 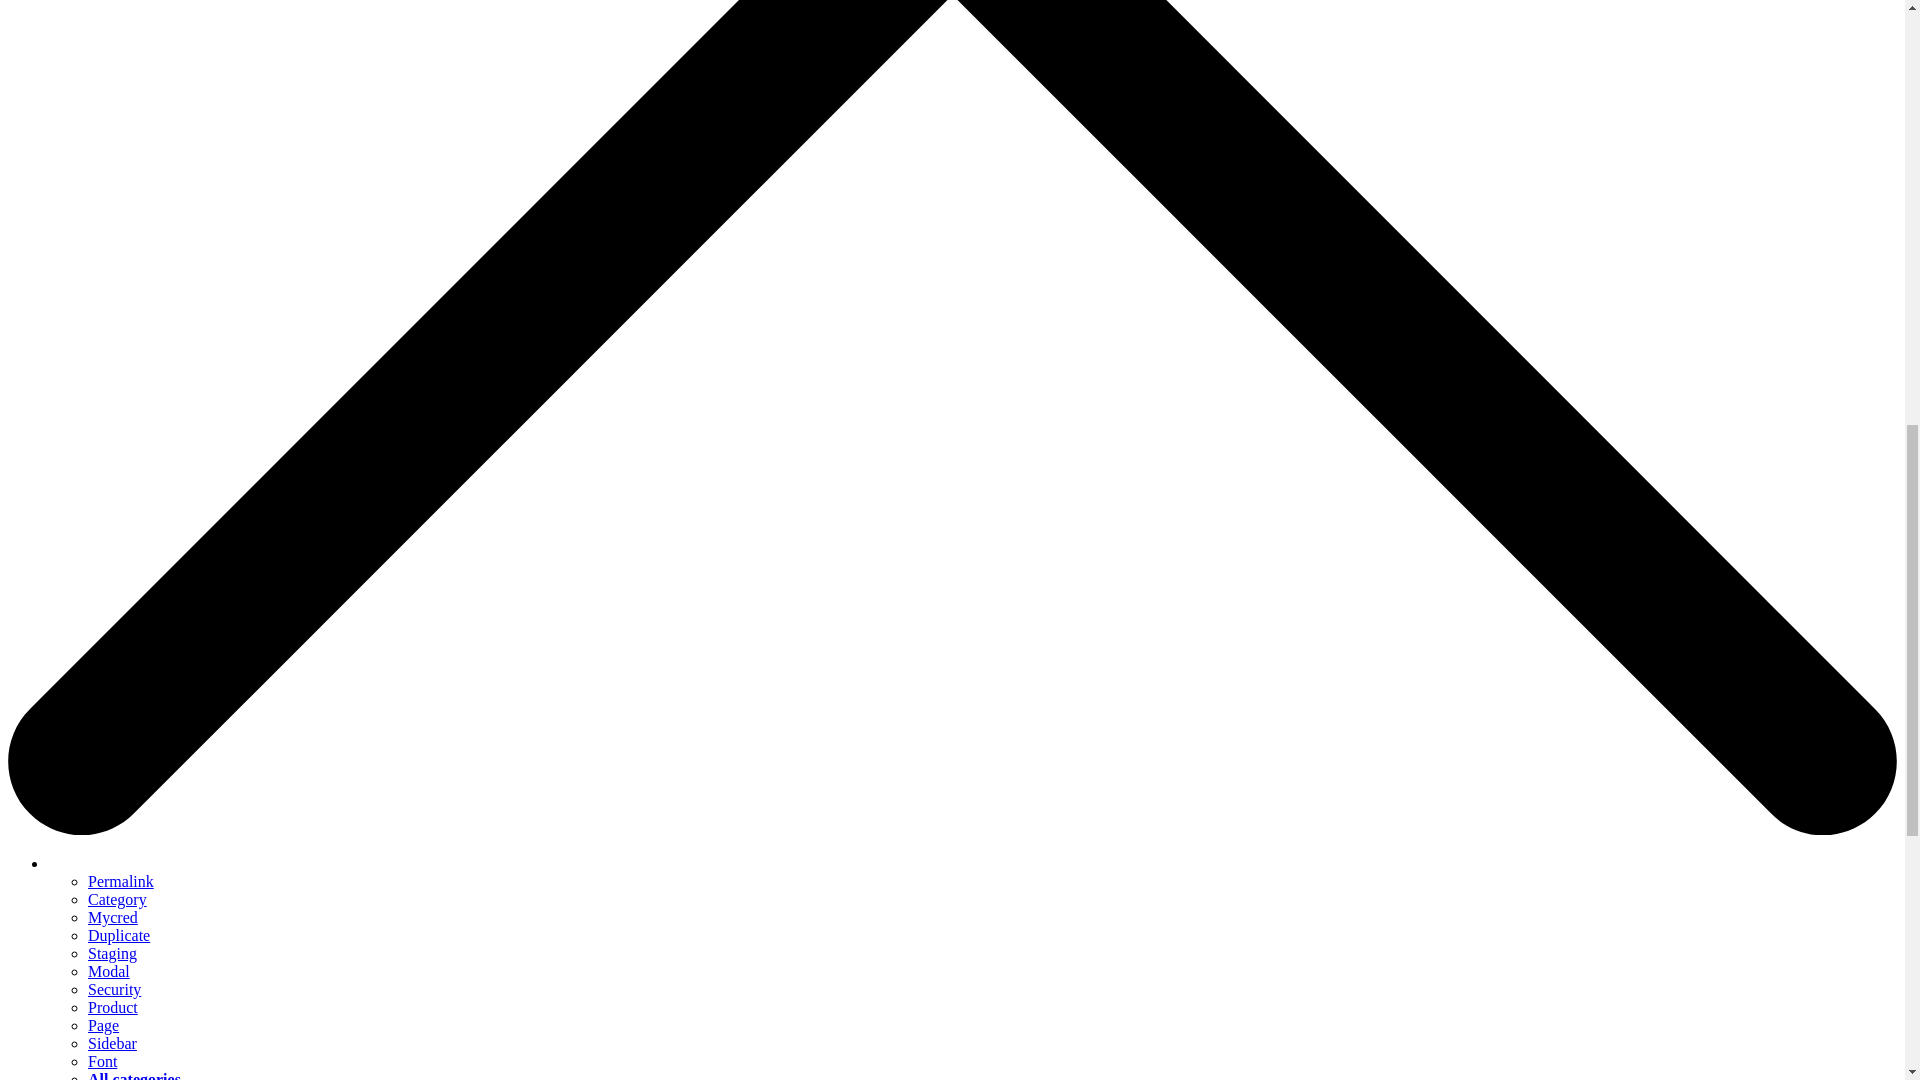 I want to click on Modal, so click(x=109, y=971).